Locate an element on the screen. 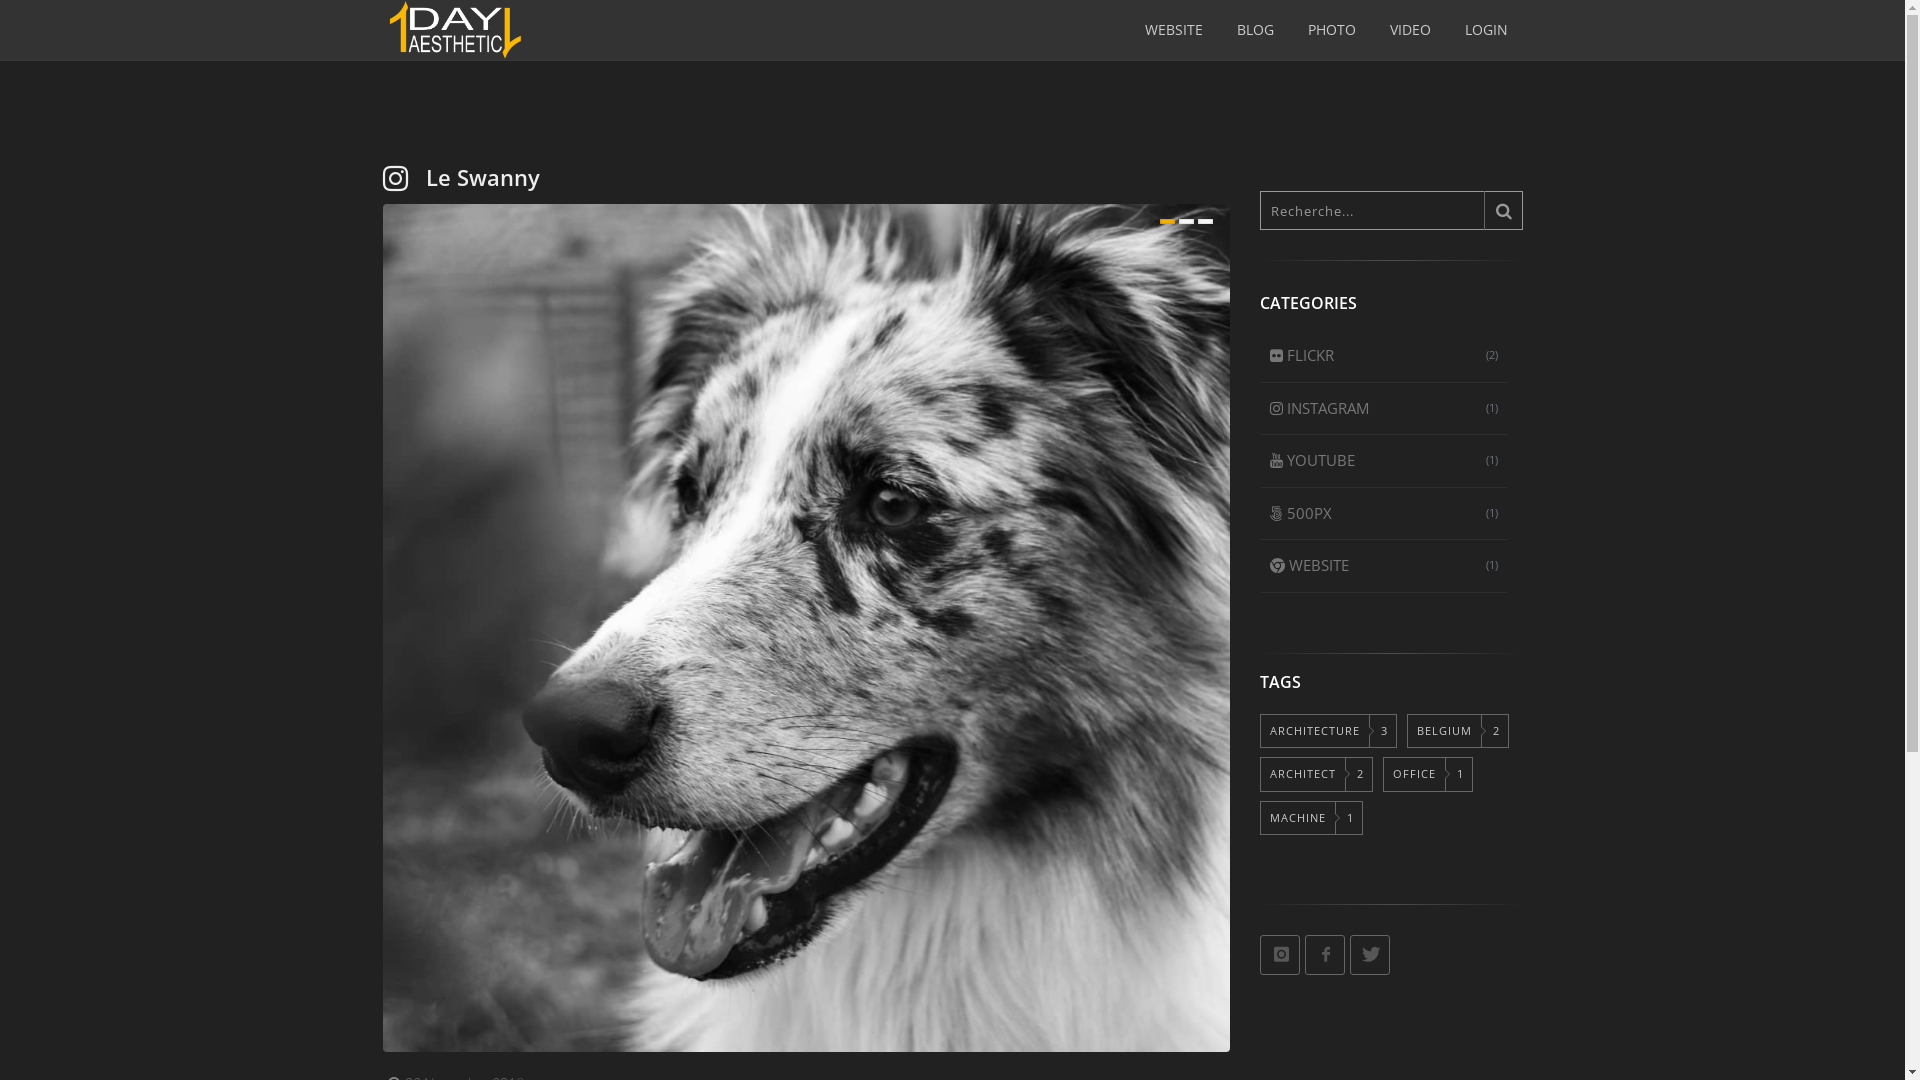 Image resolution: width=1920 pixels, height=1080 pixels. VIDEO is located at coordinates (1410, 30).